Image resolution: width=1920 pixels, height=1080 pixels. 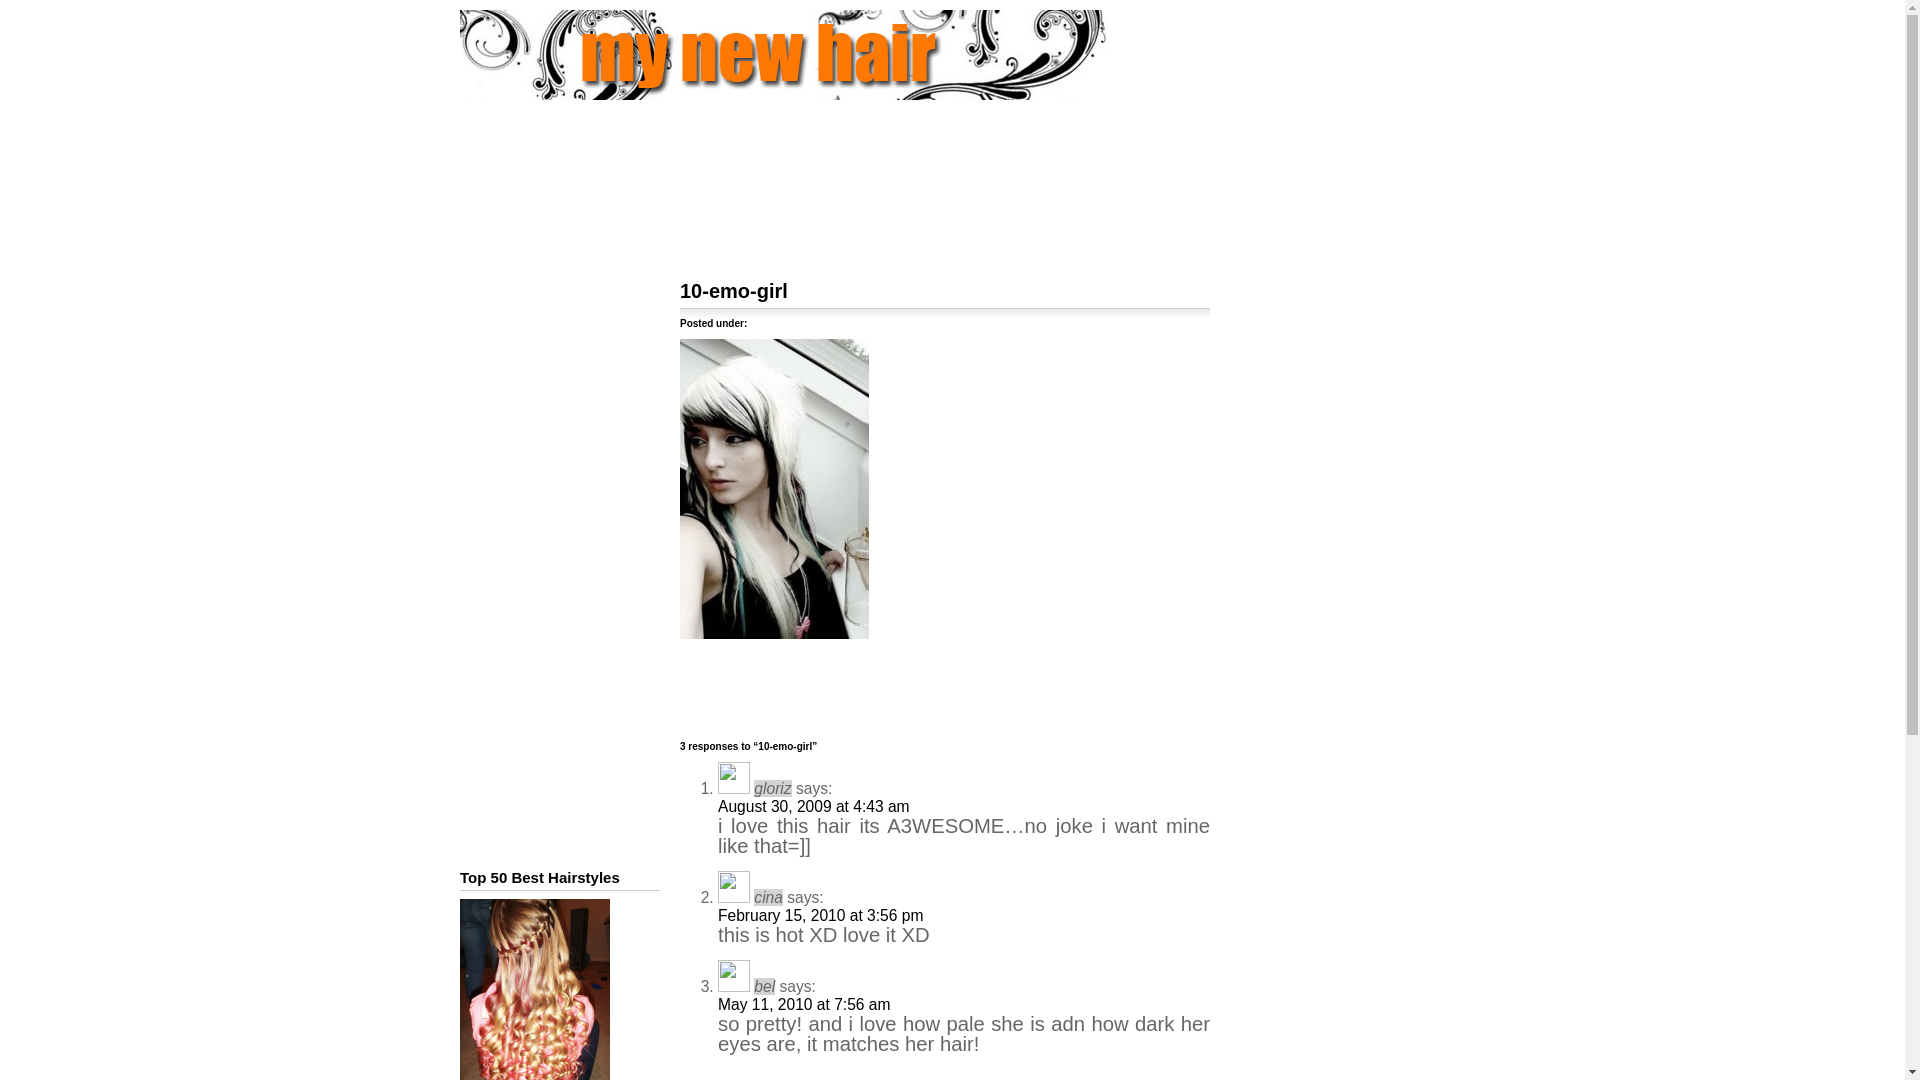 What do you see at coordinates (951, 170) in the screenshot?
I see `Advertisement` at bounding box center [951, 170].